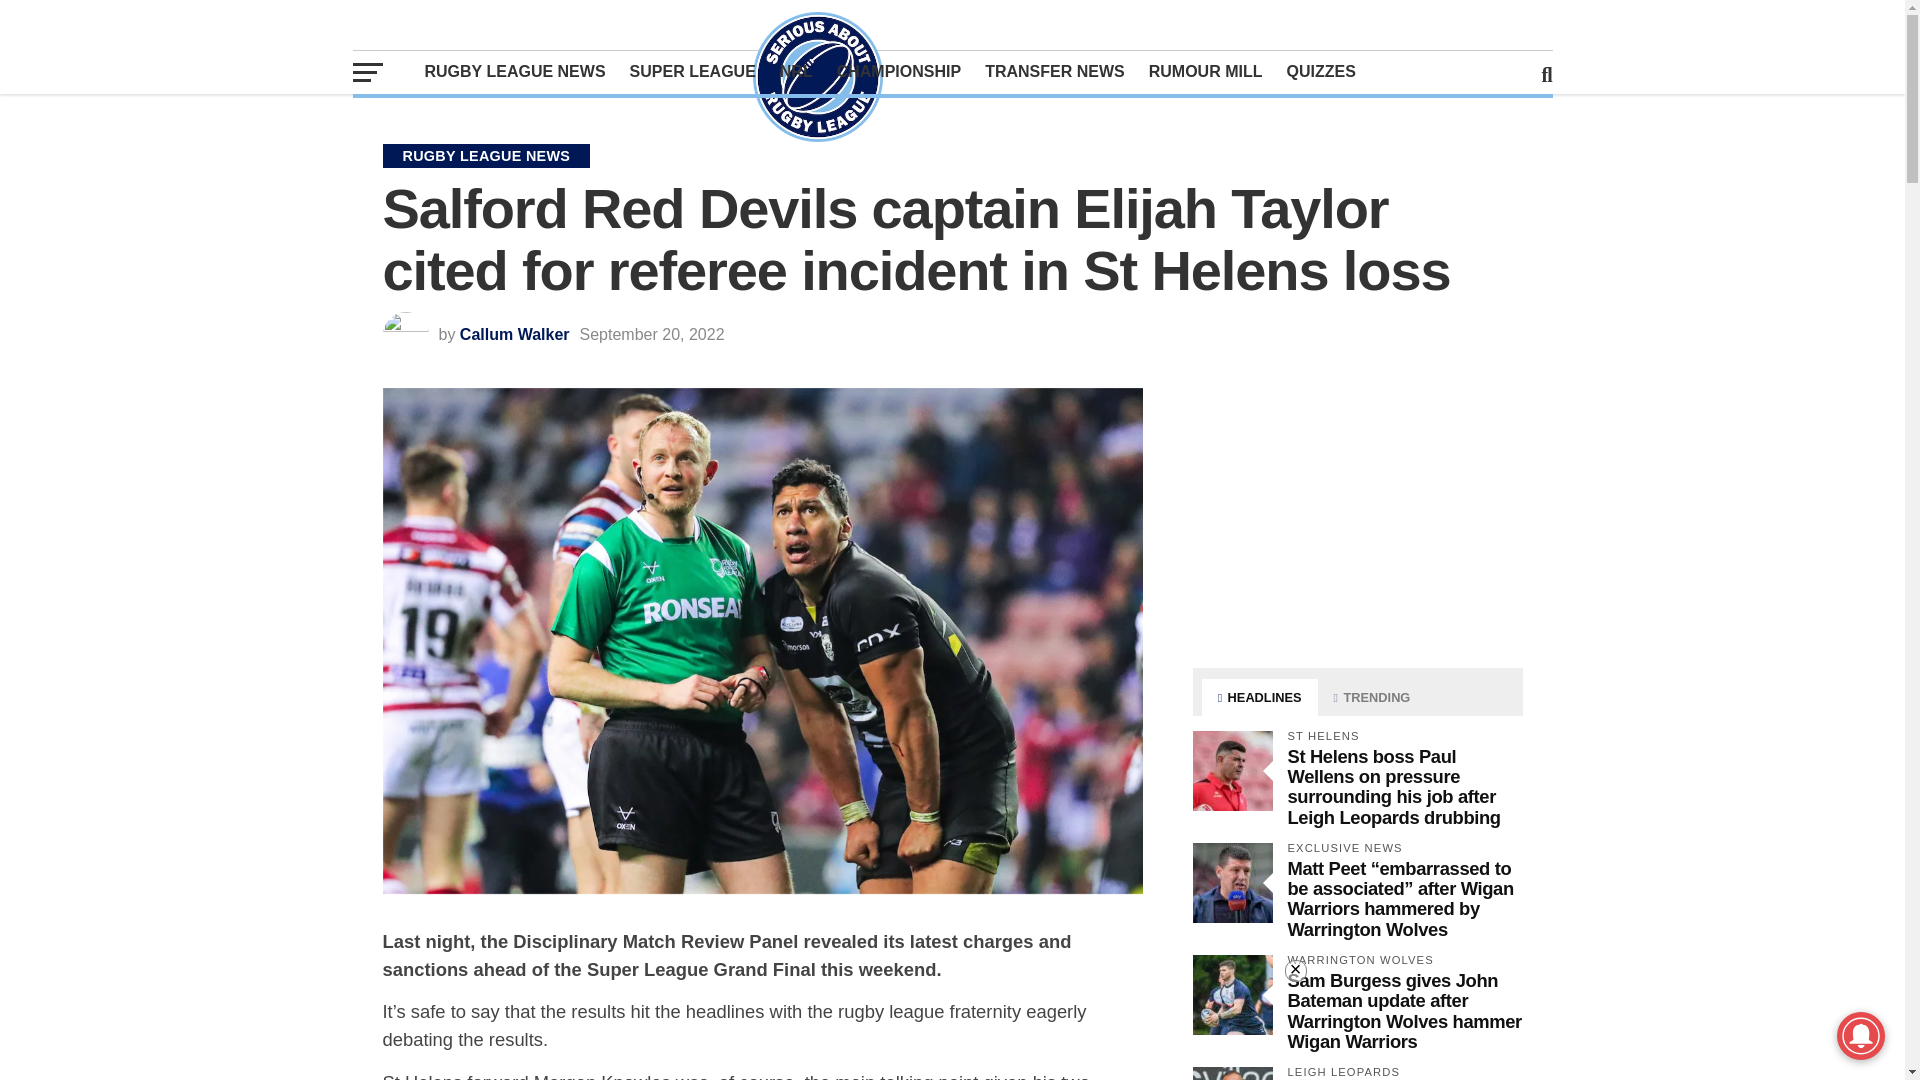 This screenshot has height=1080, width=1920. Describe the element at coordinates (693, 71) in the screenshot. I see `SUPER LEAGUE` at that location.